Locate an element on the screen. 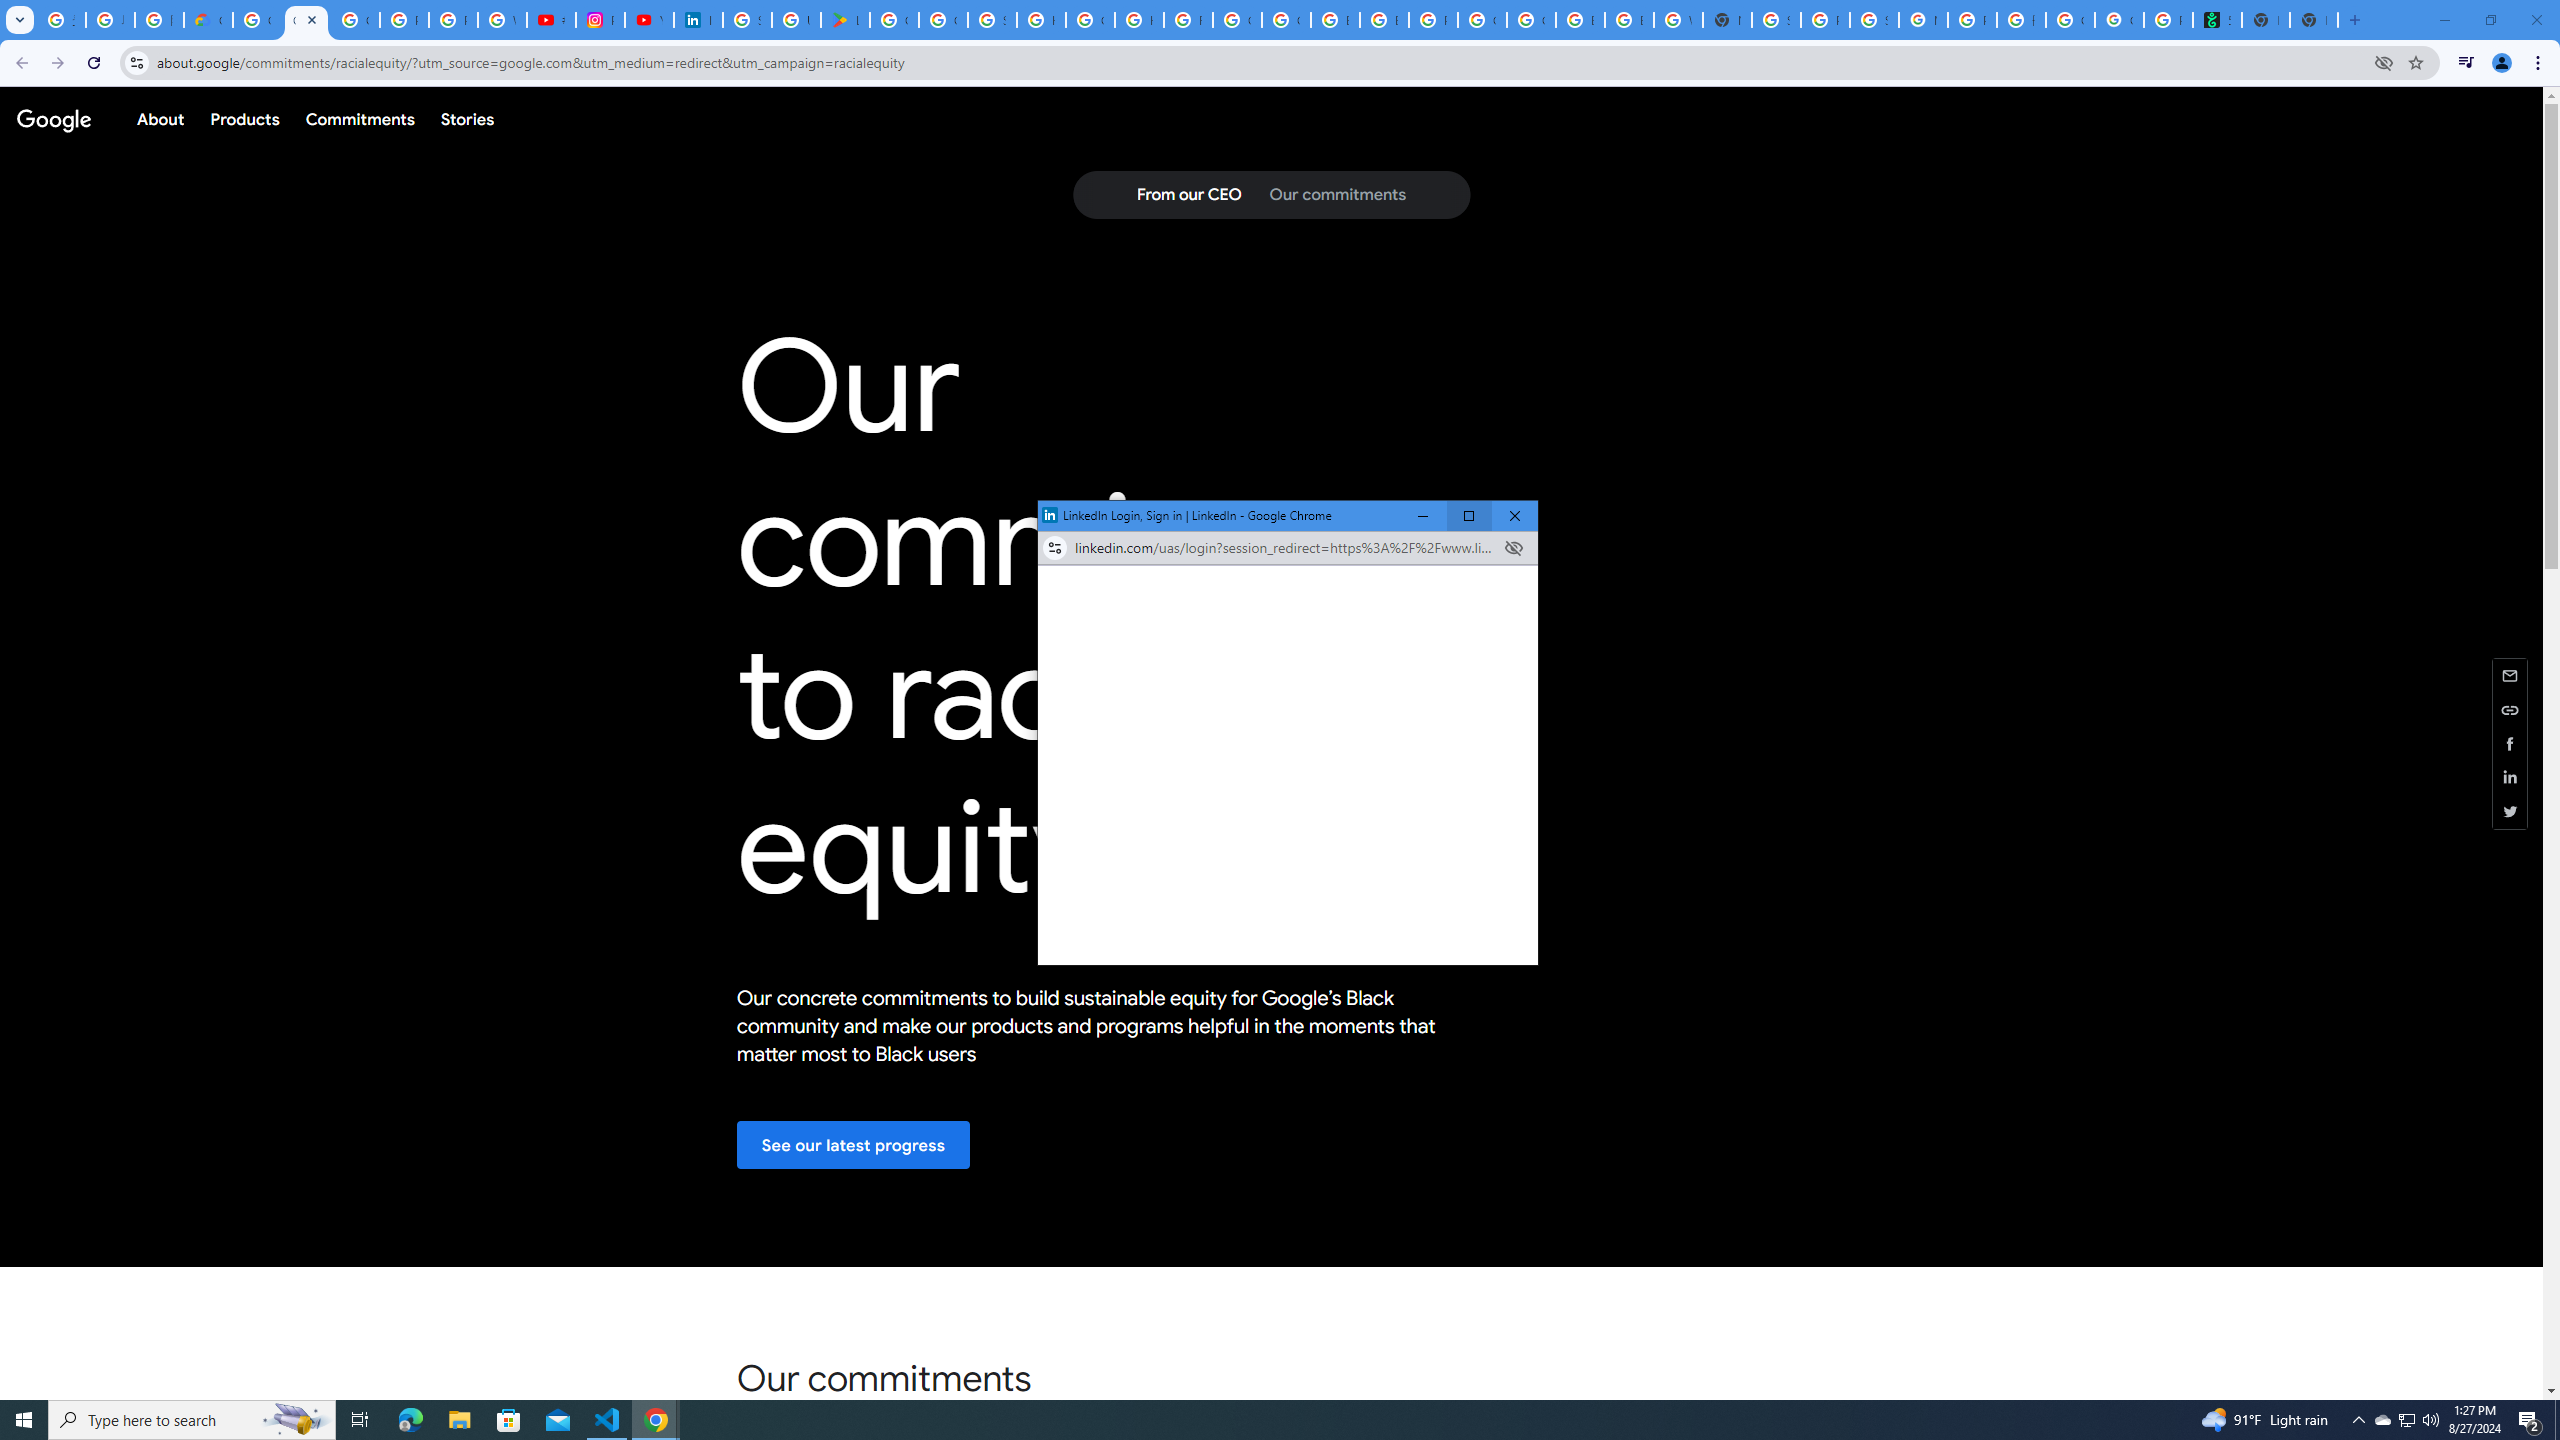 The width and height of the screenshot is (2560, 1440). Share this page (Twitter) is located at coordinates (2383, 1420).